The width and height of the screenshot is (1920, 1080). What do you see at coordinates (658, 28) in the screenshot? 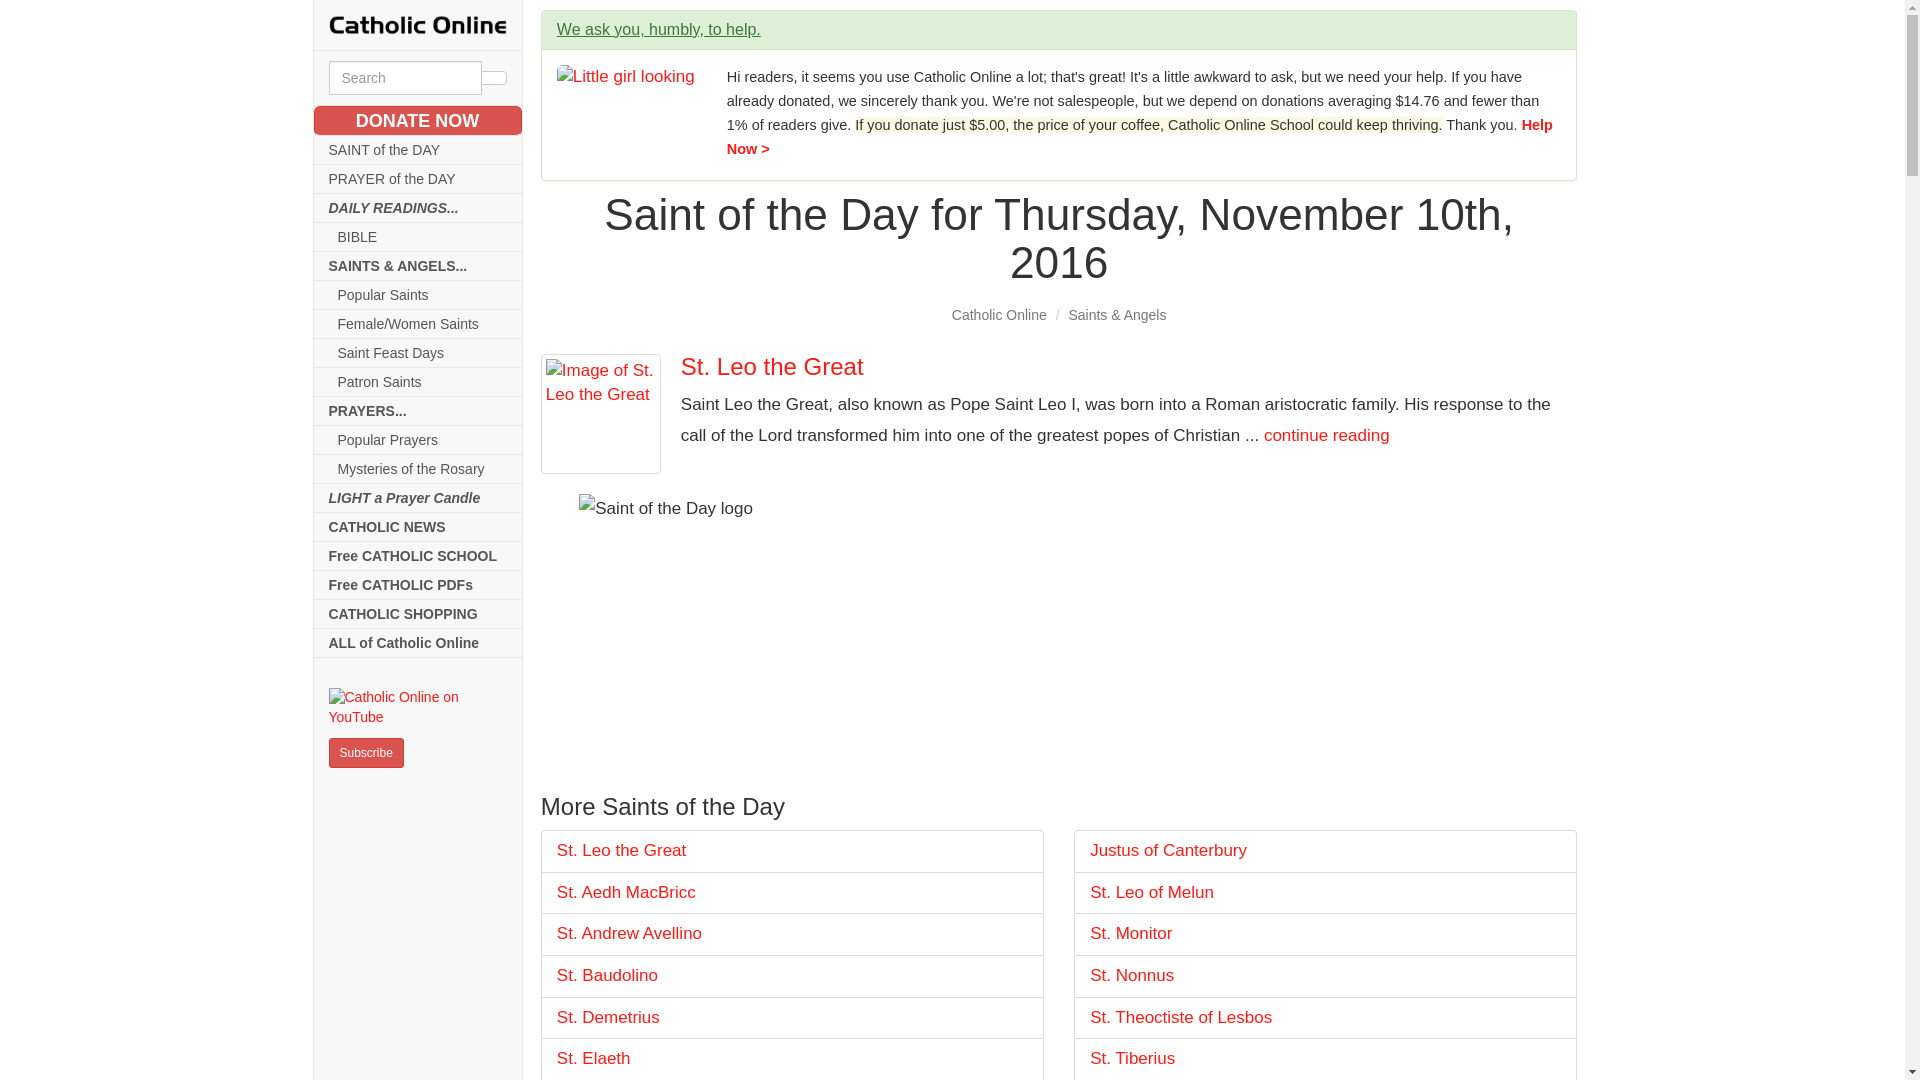
I see `We ask you, humbly, to help.` at bounding box center [658, 28].